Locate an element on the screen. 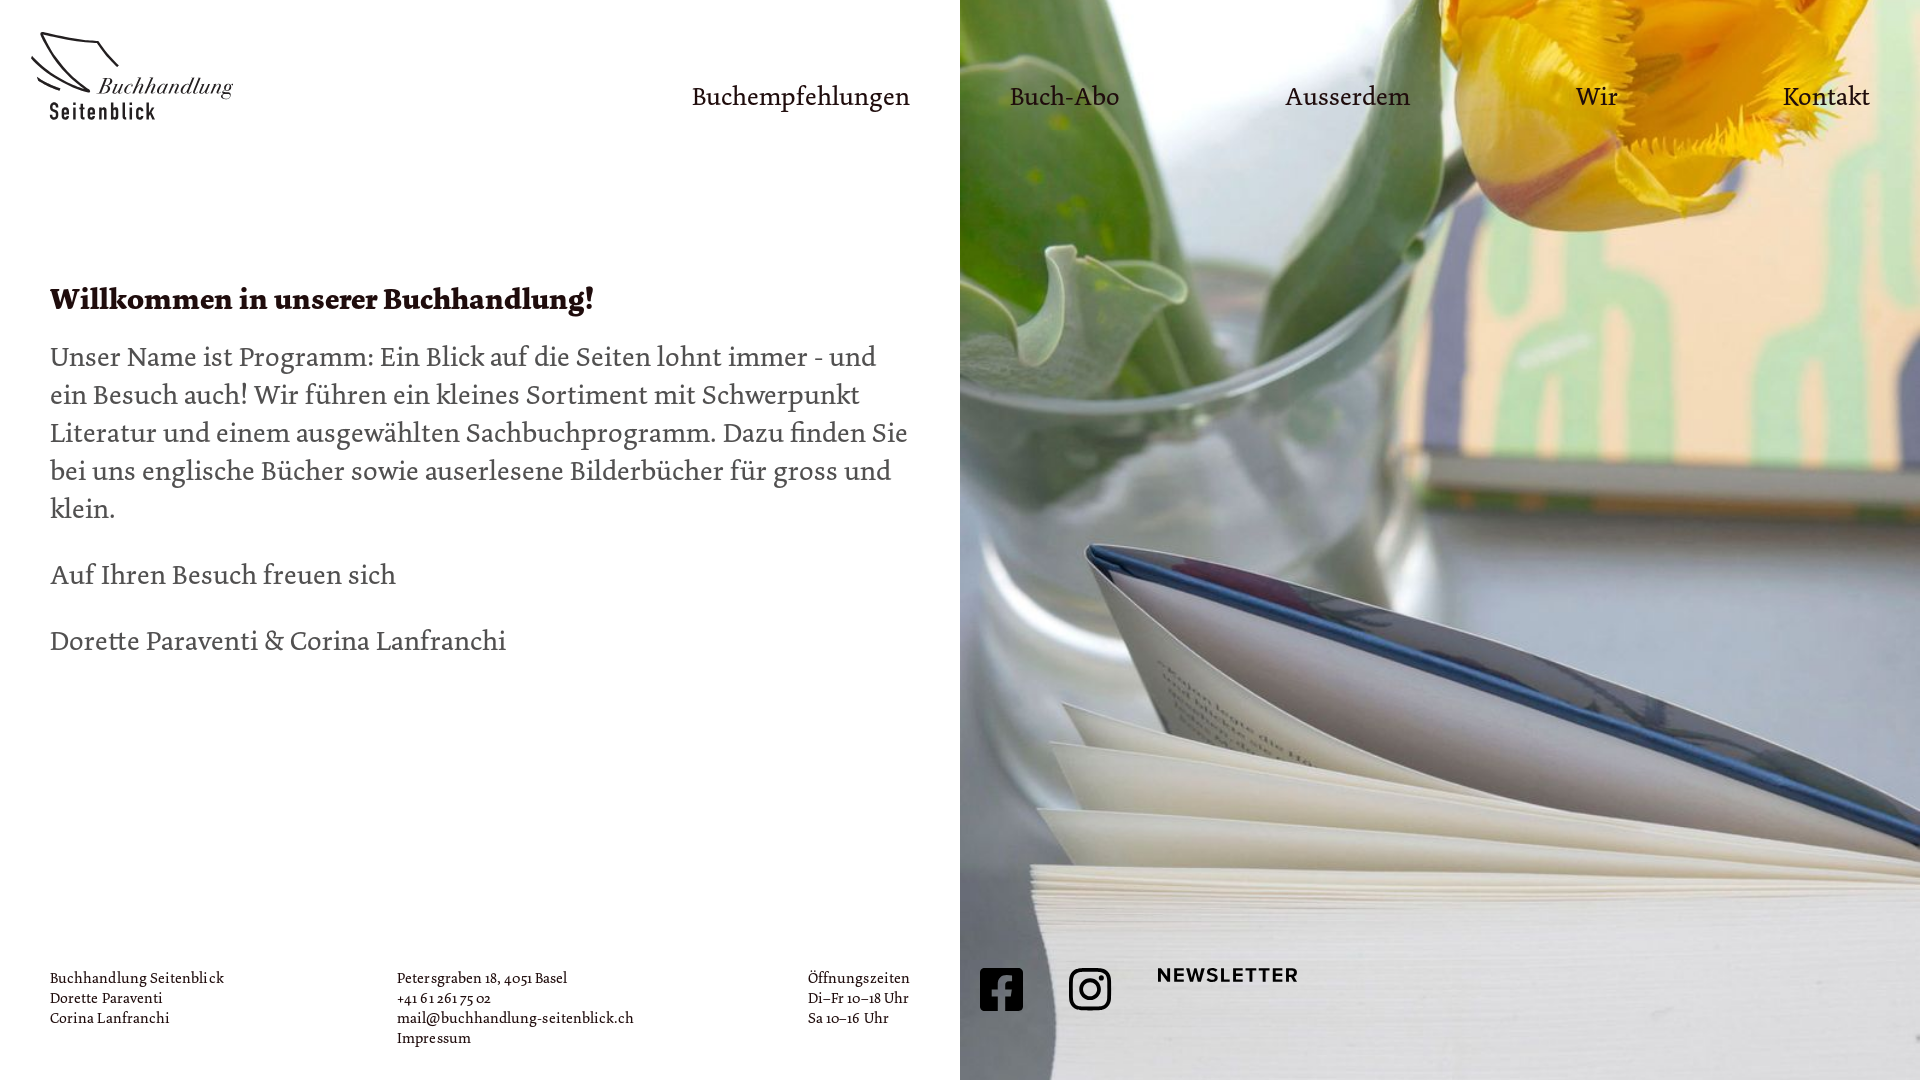  mail@buchhandlung-seitenblick.ch is located at coordinates (516, 1018).